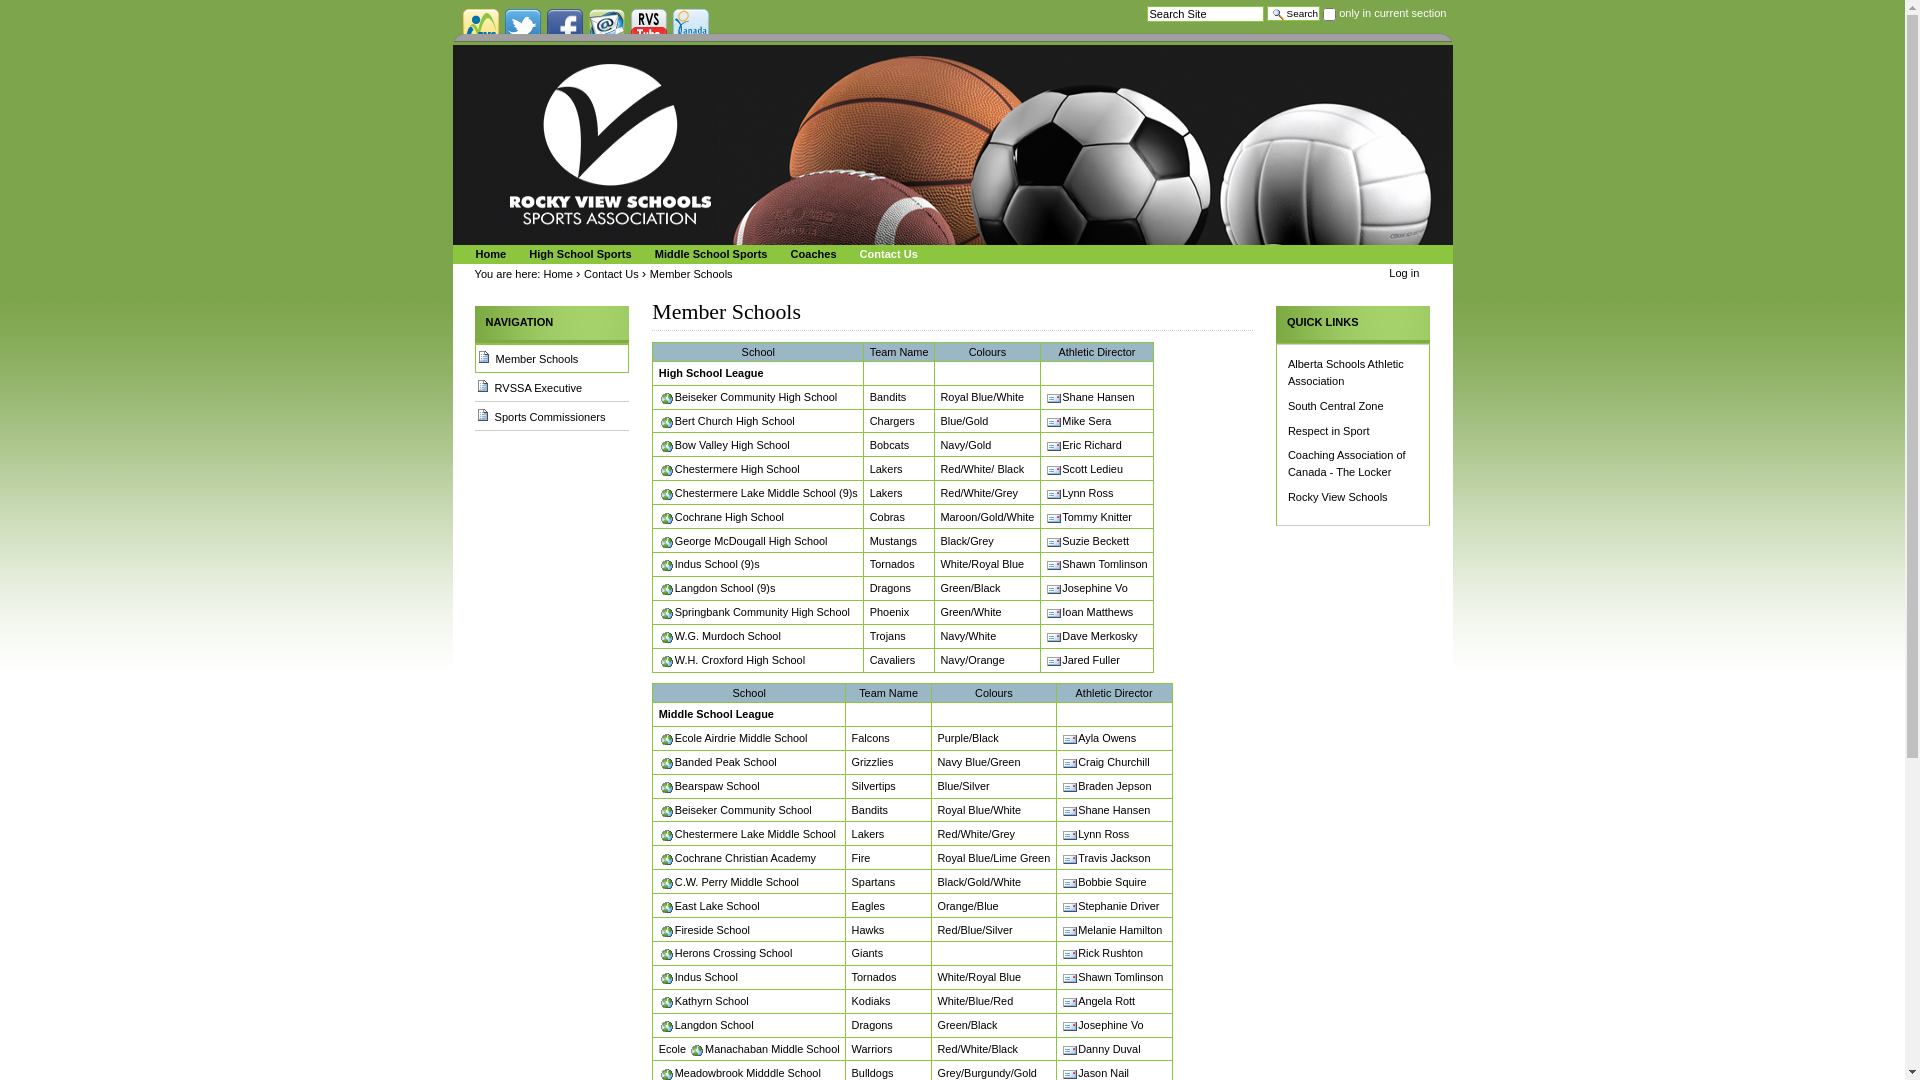 This screenshot has height=1080, width=1920. Describe the element at coordinates (748, 397) in the screenshot. I see `Beiseker Community High School` at that location.